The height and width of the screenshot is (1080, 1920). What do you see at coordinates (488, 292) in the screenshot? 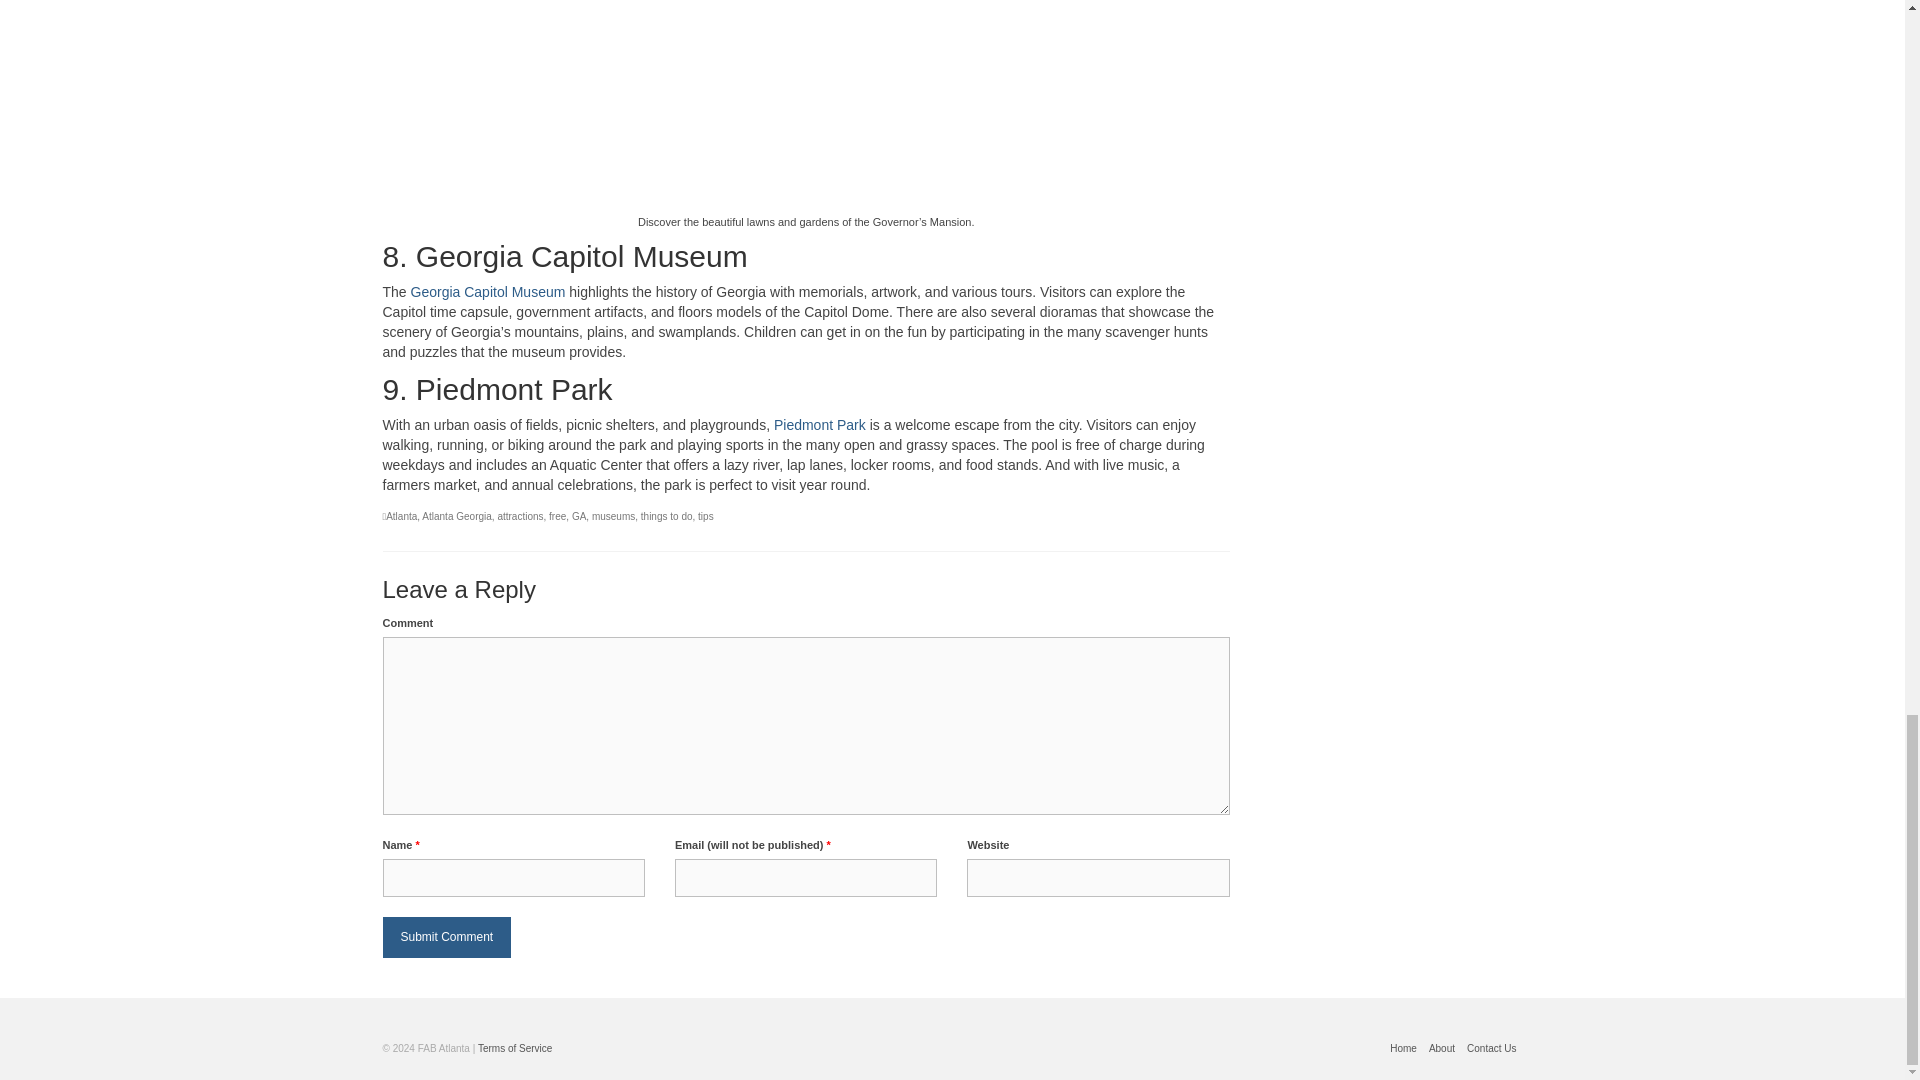
I see `Georgia Capitol Museum` at bounding box center [488, 292].